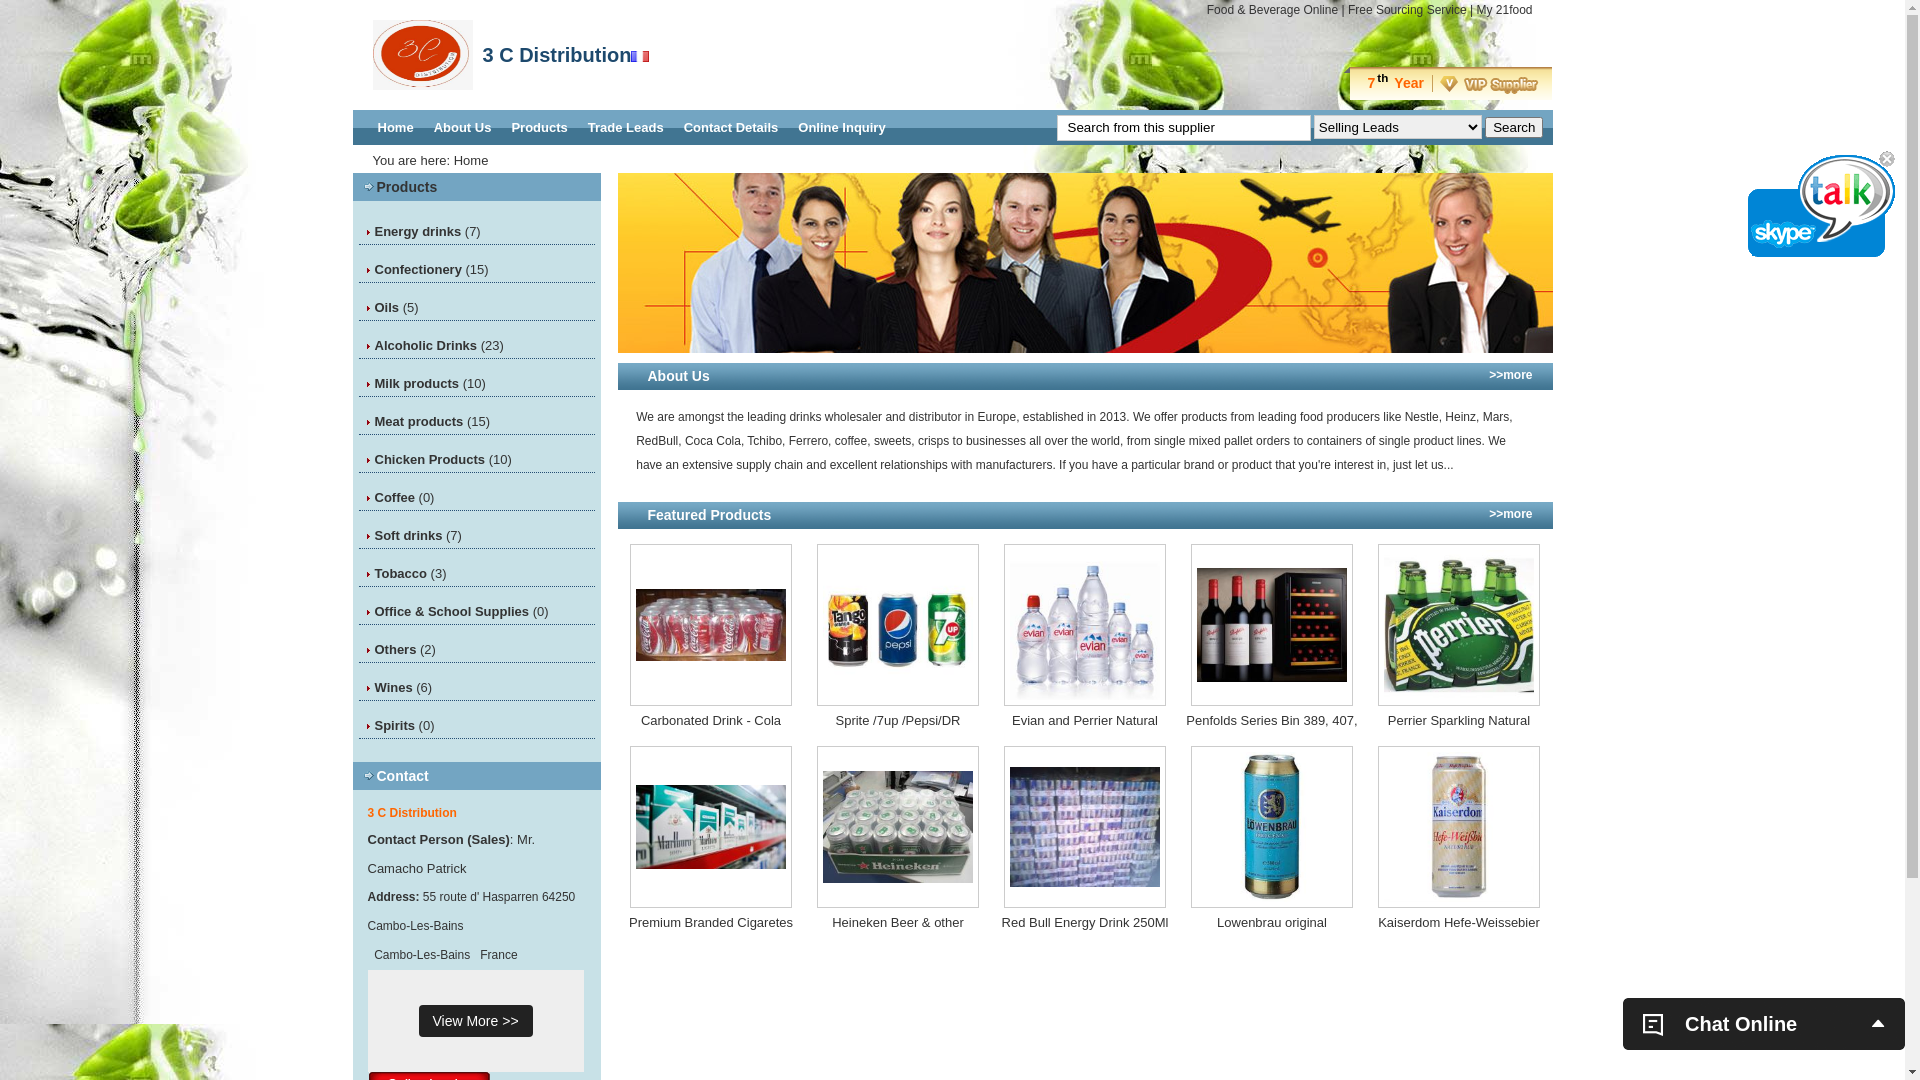 The width and height of the screenshot is (1920, 1080). Describe the element at coordinates (1458, 721) in the screenshot. I see `Perrier Sparkling Natural Mineral Water` at that location.